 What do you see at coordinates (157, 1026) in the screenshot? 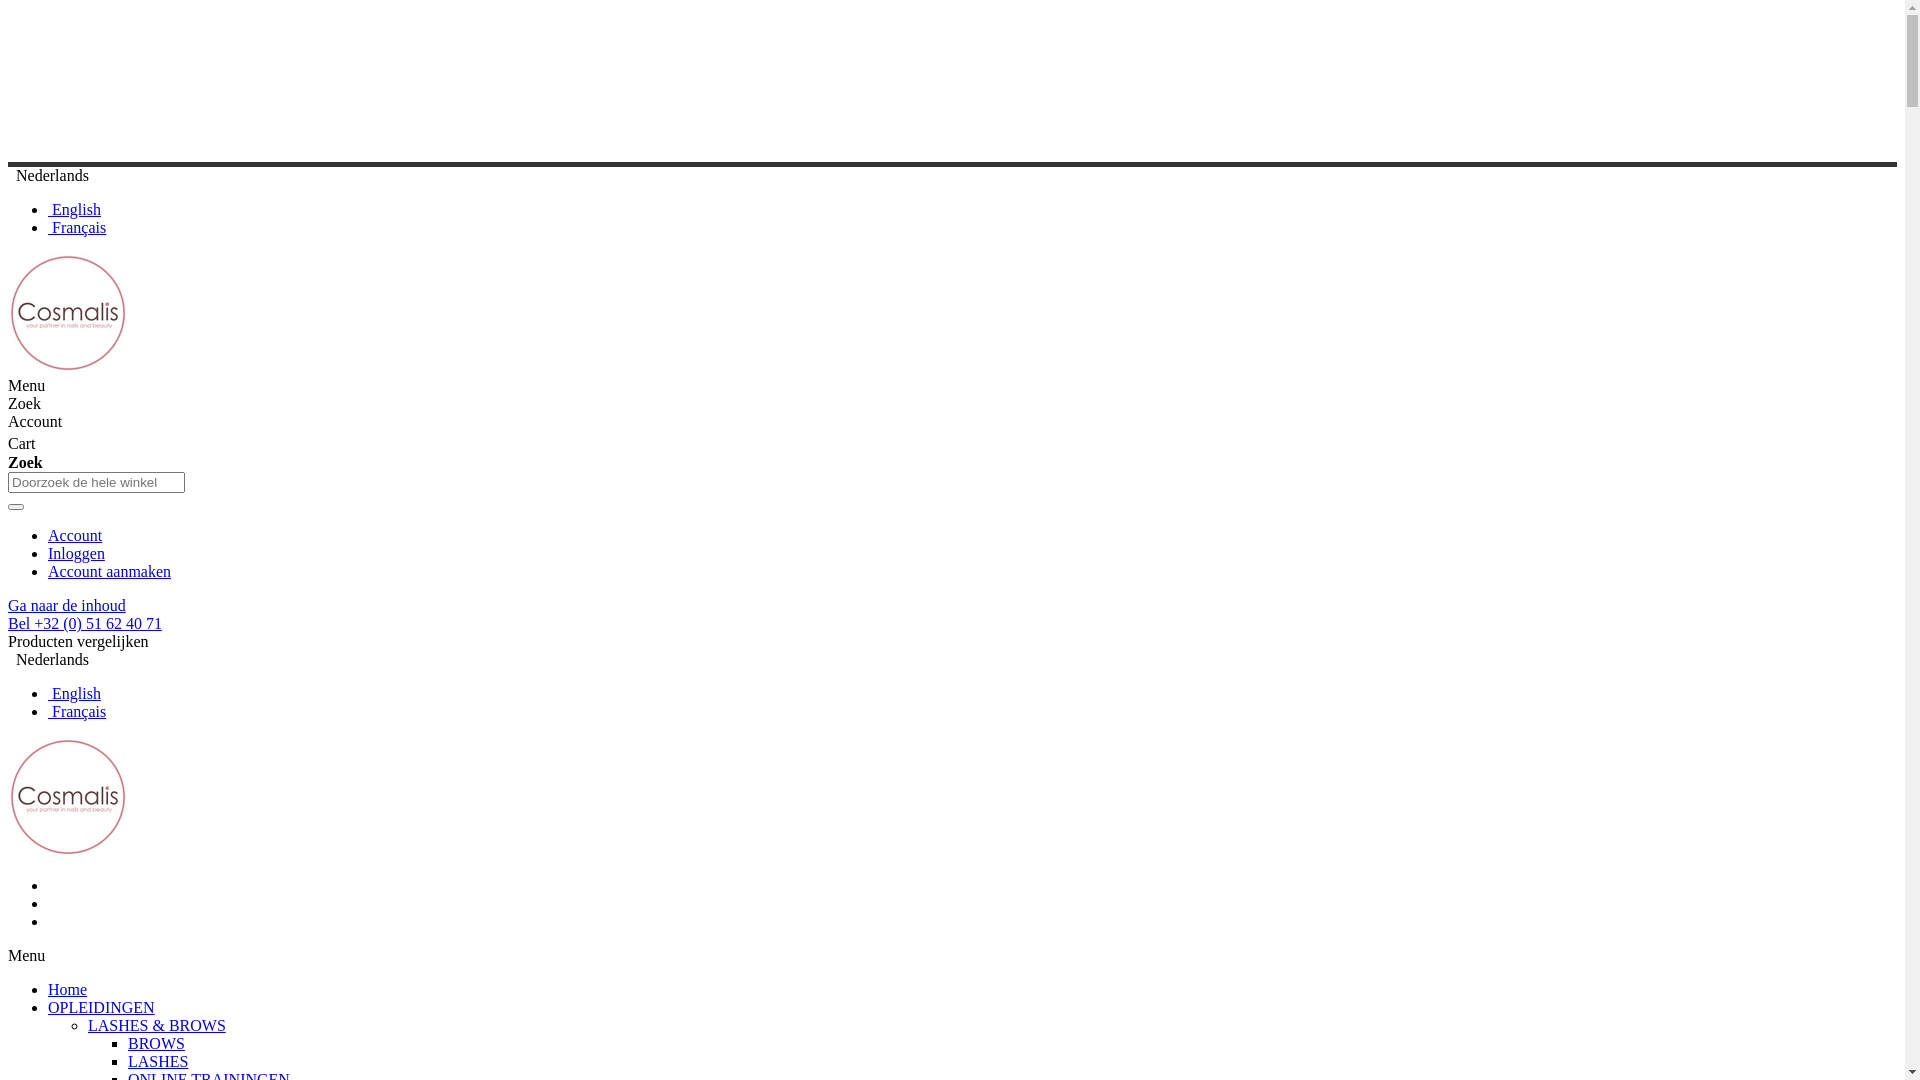
I see `LASHES & BROWS` at bounding box center [157, 1026].